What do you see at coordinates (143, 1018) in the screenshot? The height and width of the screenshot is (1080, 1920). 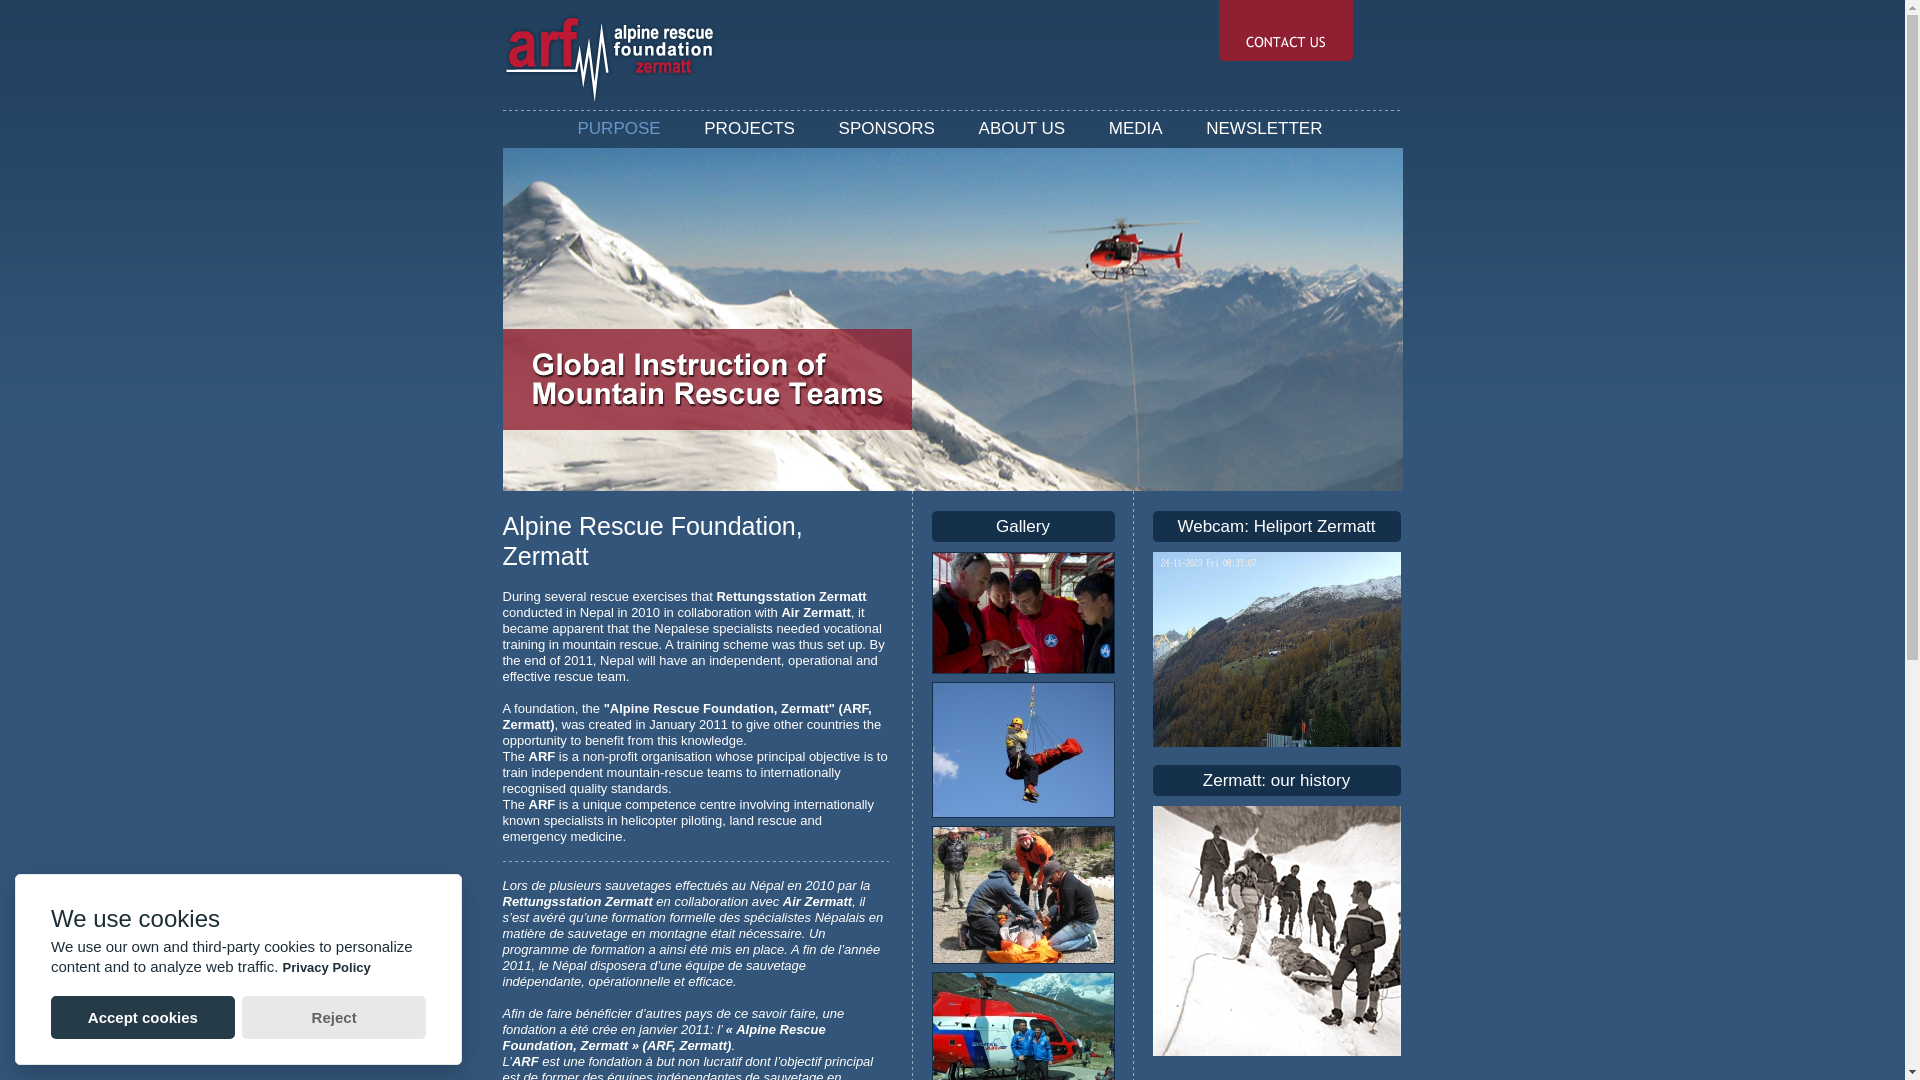 I see `Accept cookies` at bounding box center [143, 1018].